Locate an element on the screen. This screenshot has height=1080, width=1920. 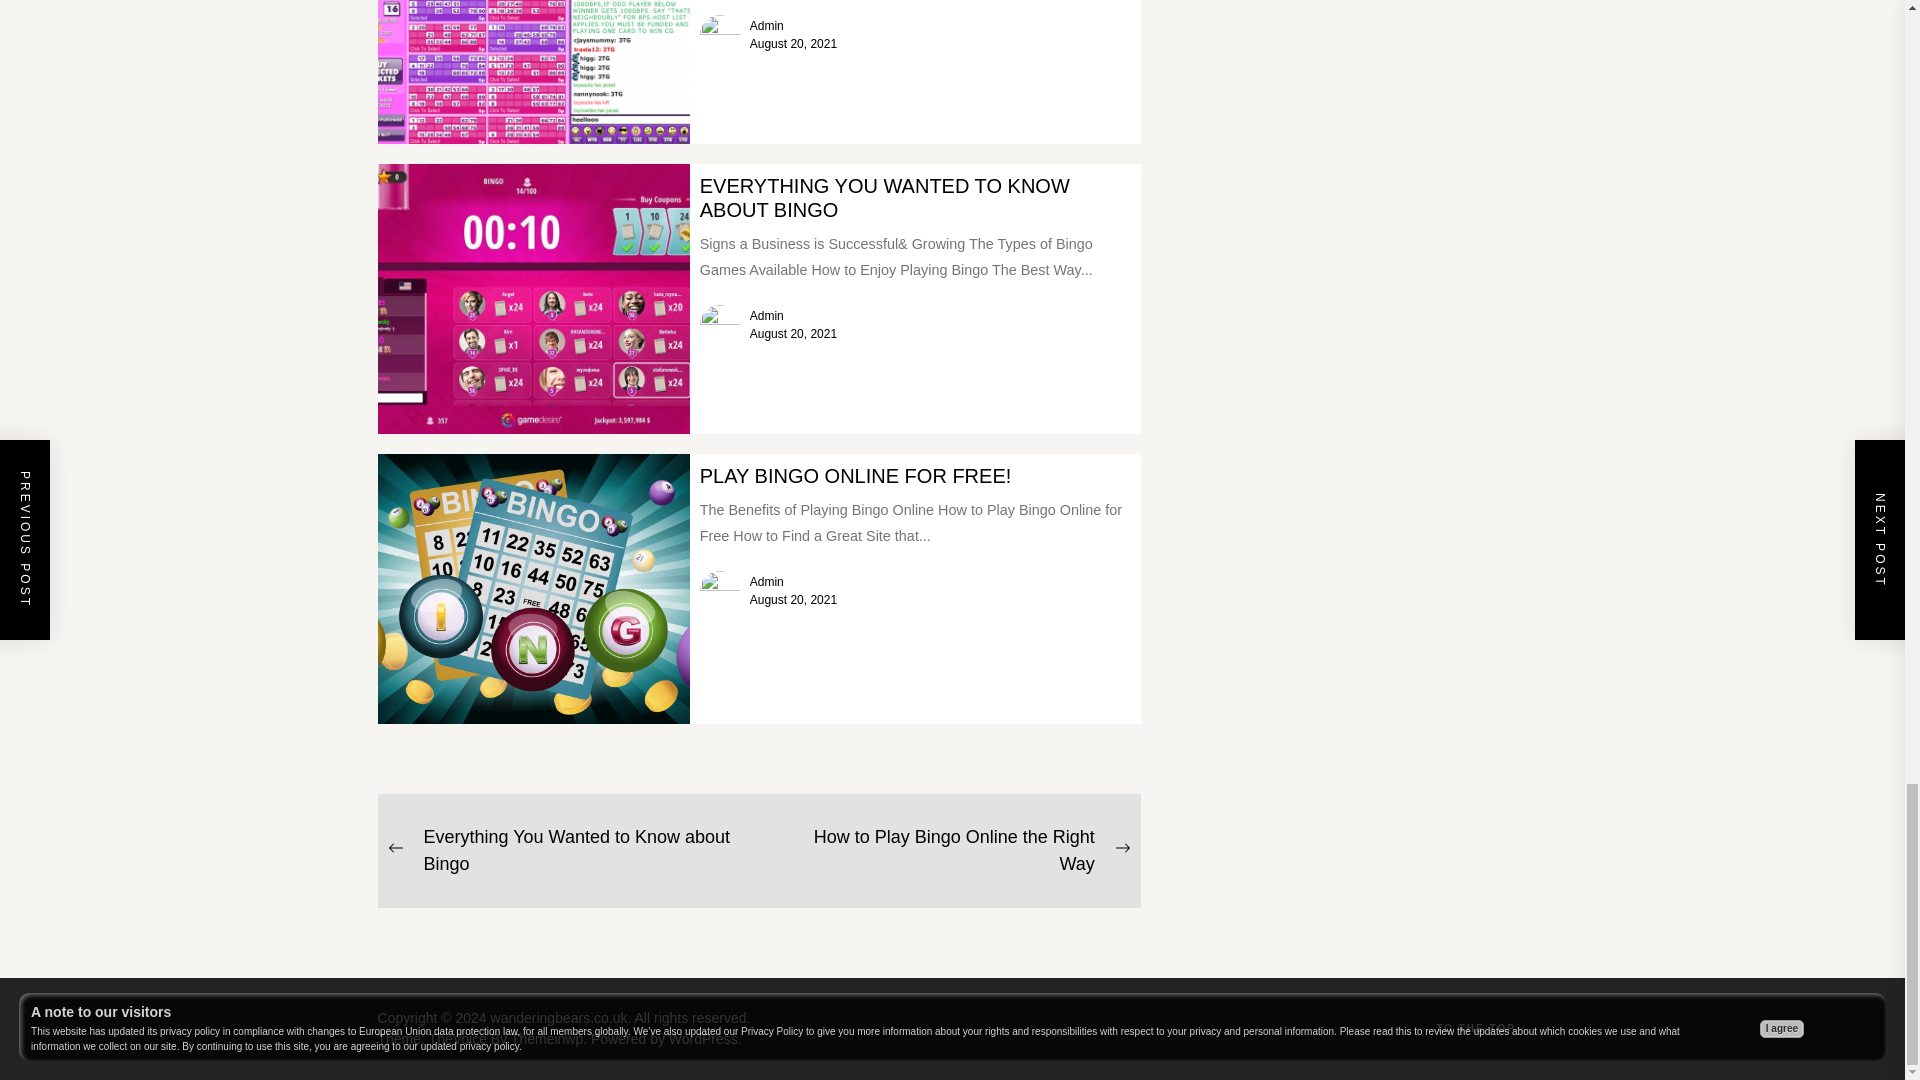
PLAY BINGO ONLINE FOR FREE! is located at coordinates (550, 1038).